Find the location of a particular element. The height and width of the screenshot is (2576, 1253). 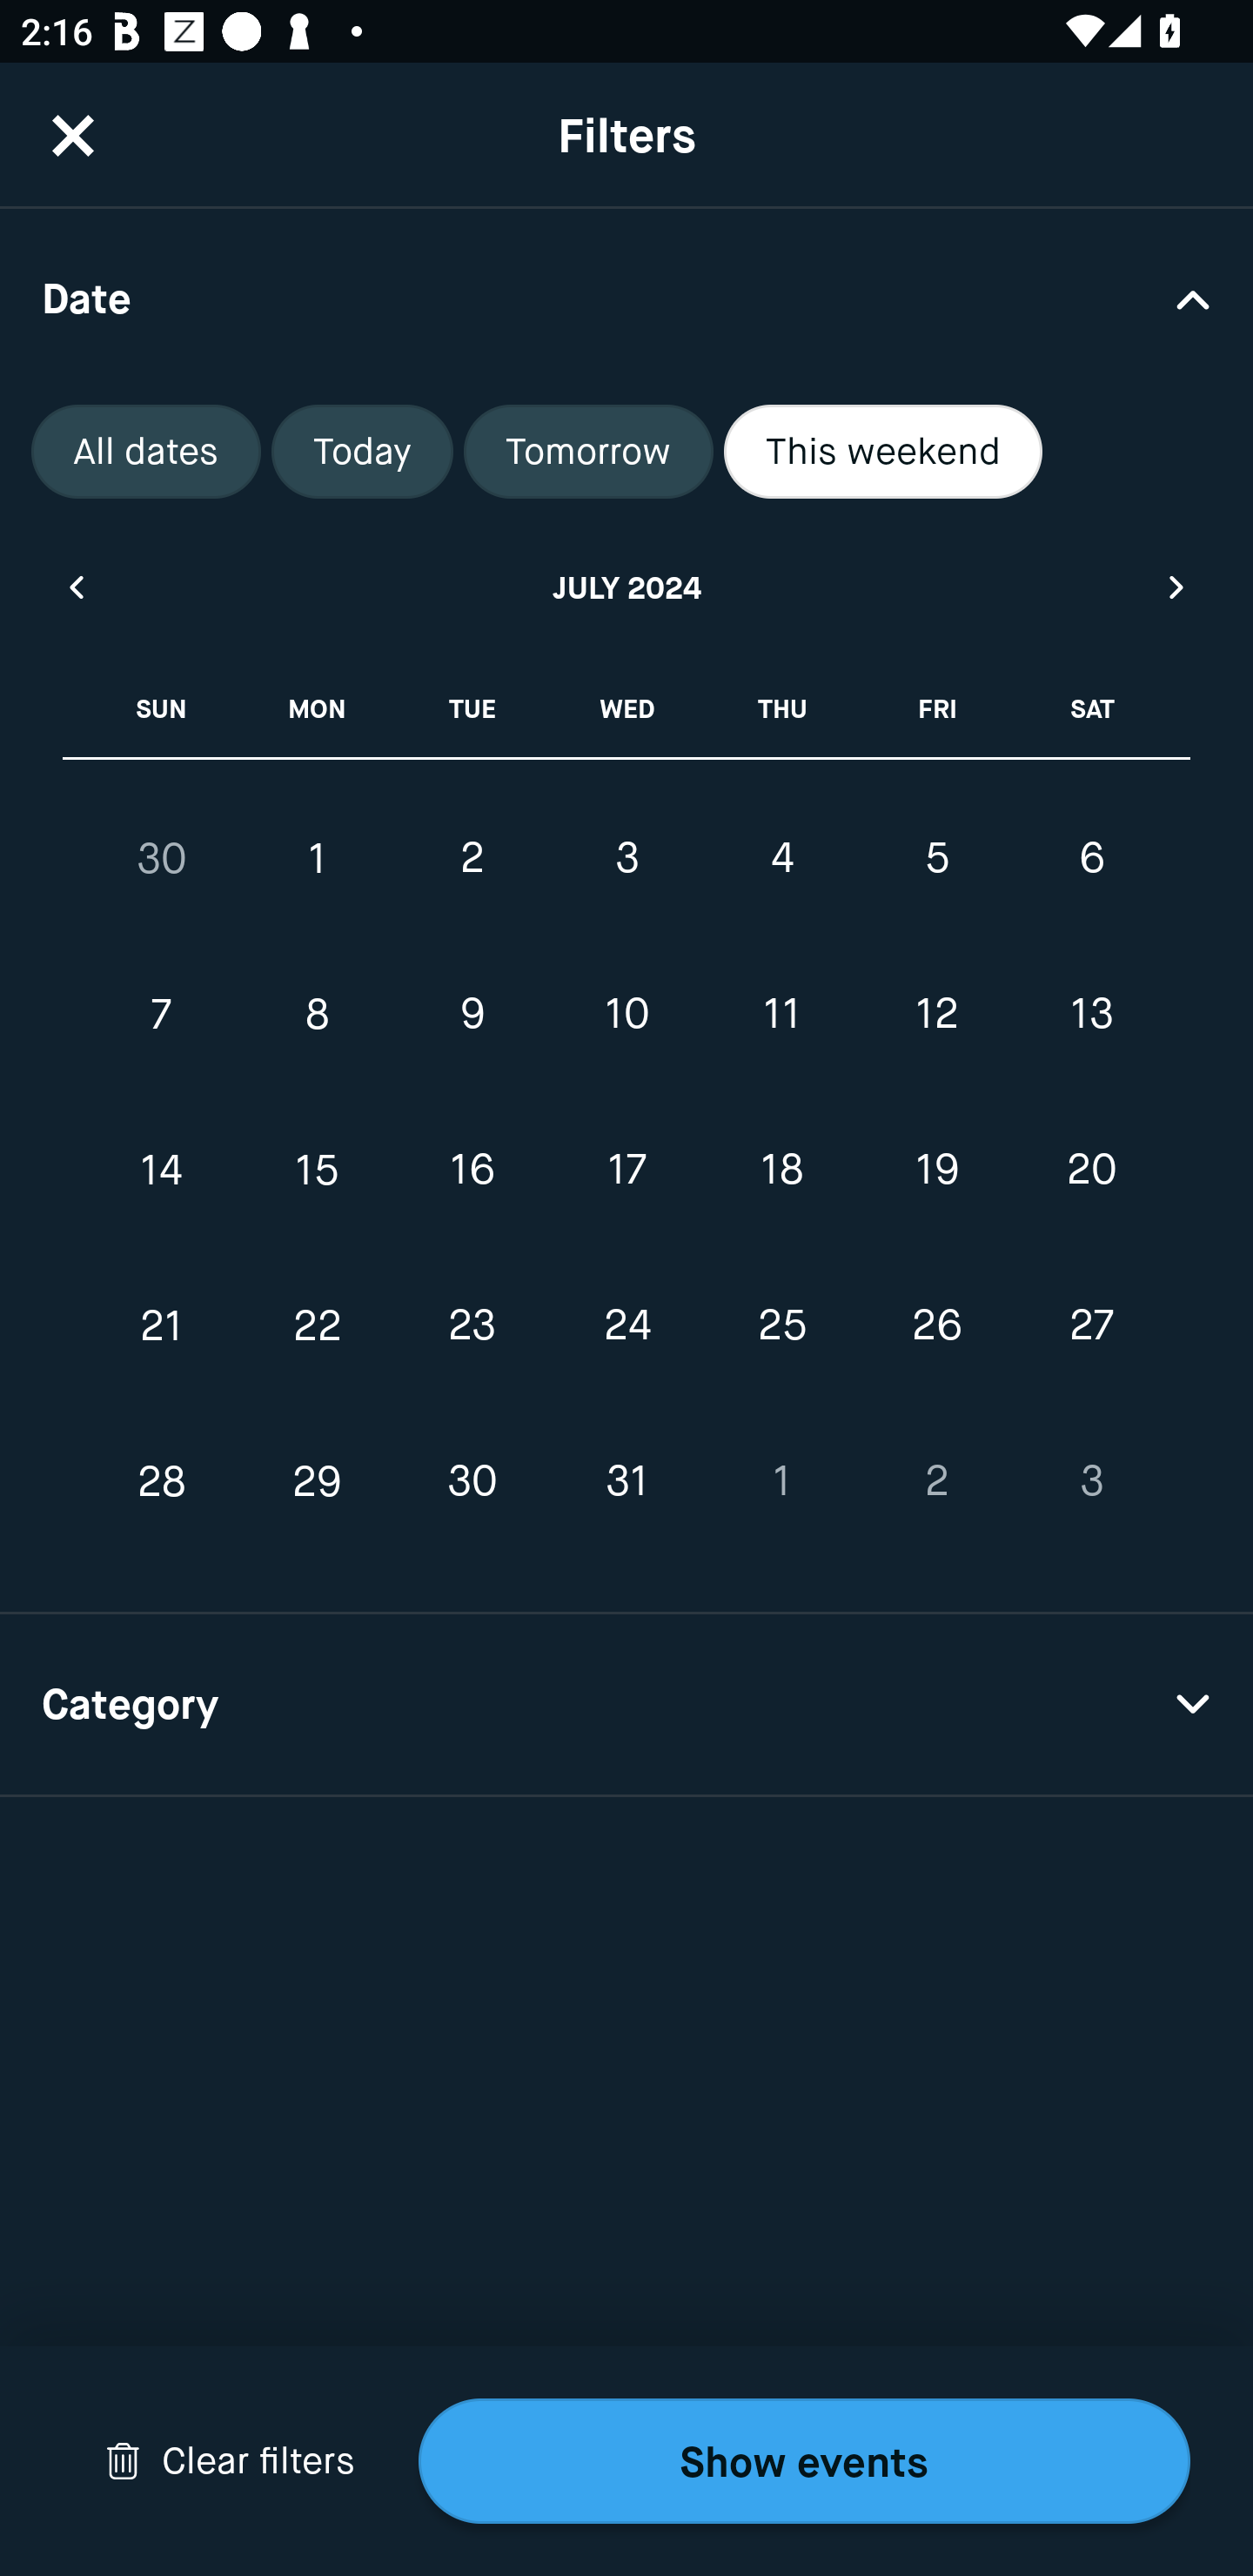

4 is located at coordinates (781, 857).